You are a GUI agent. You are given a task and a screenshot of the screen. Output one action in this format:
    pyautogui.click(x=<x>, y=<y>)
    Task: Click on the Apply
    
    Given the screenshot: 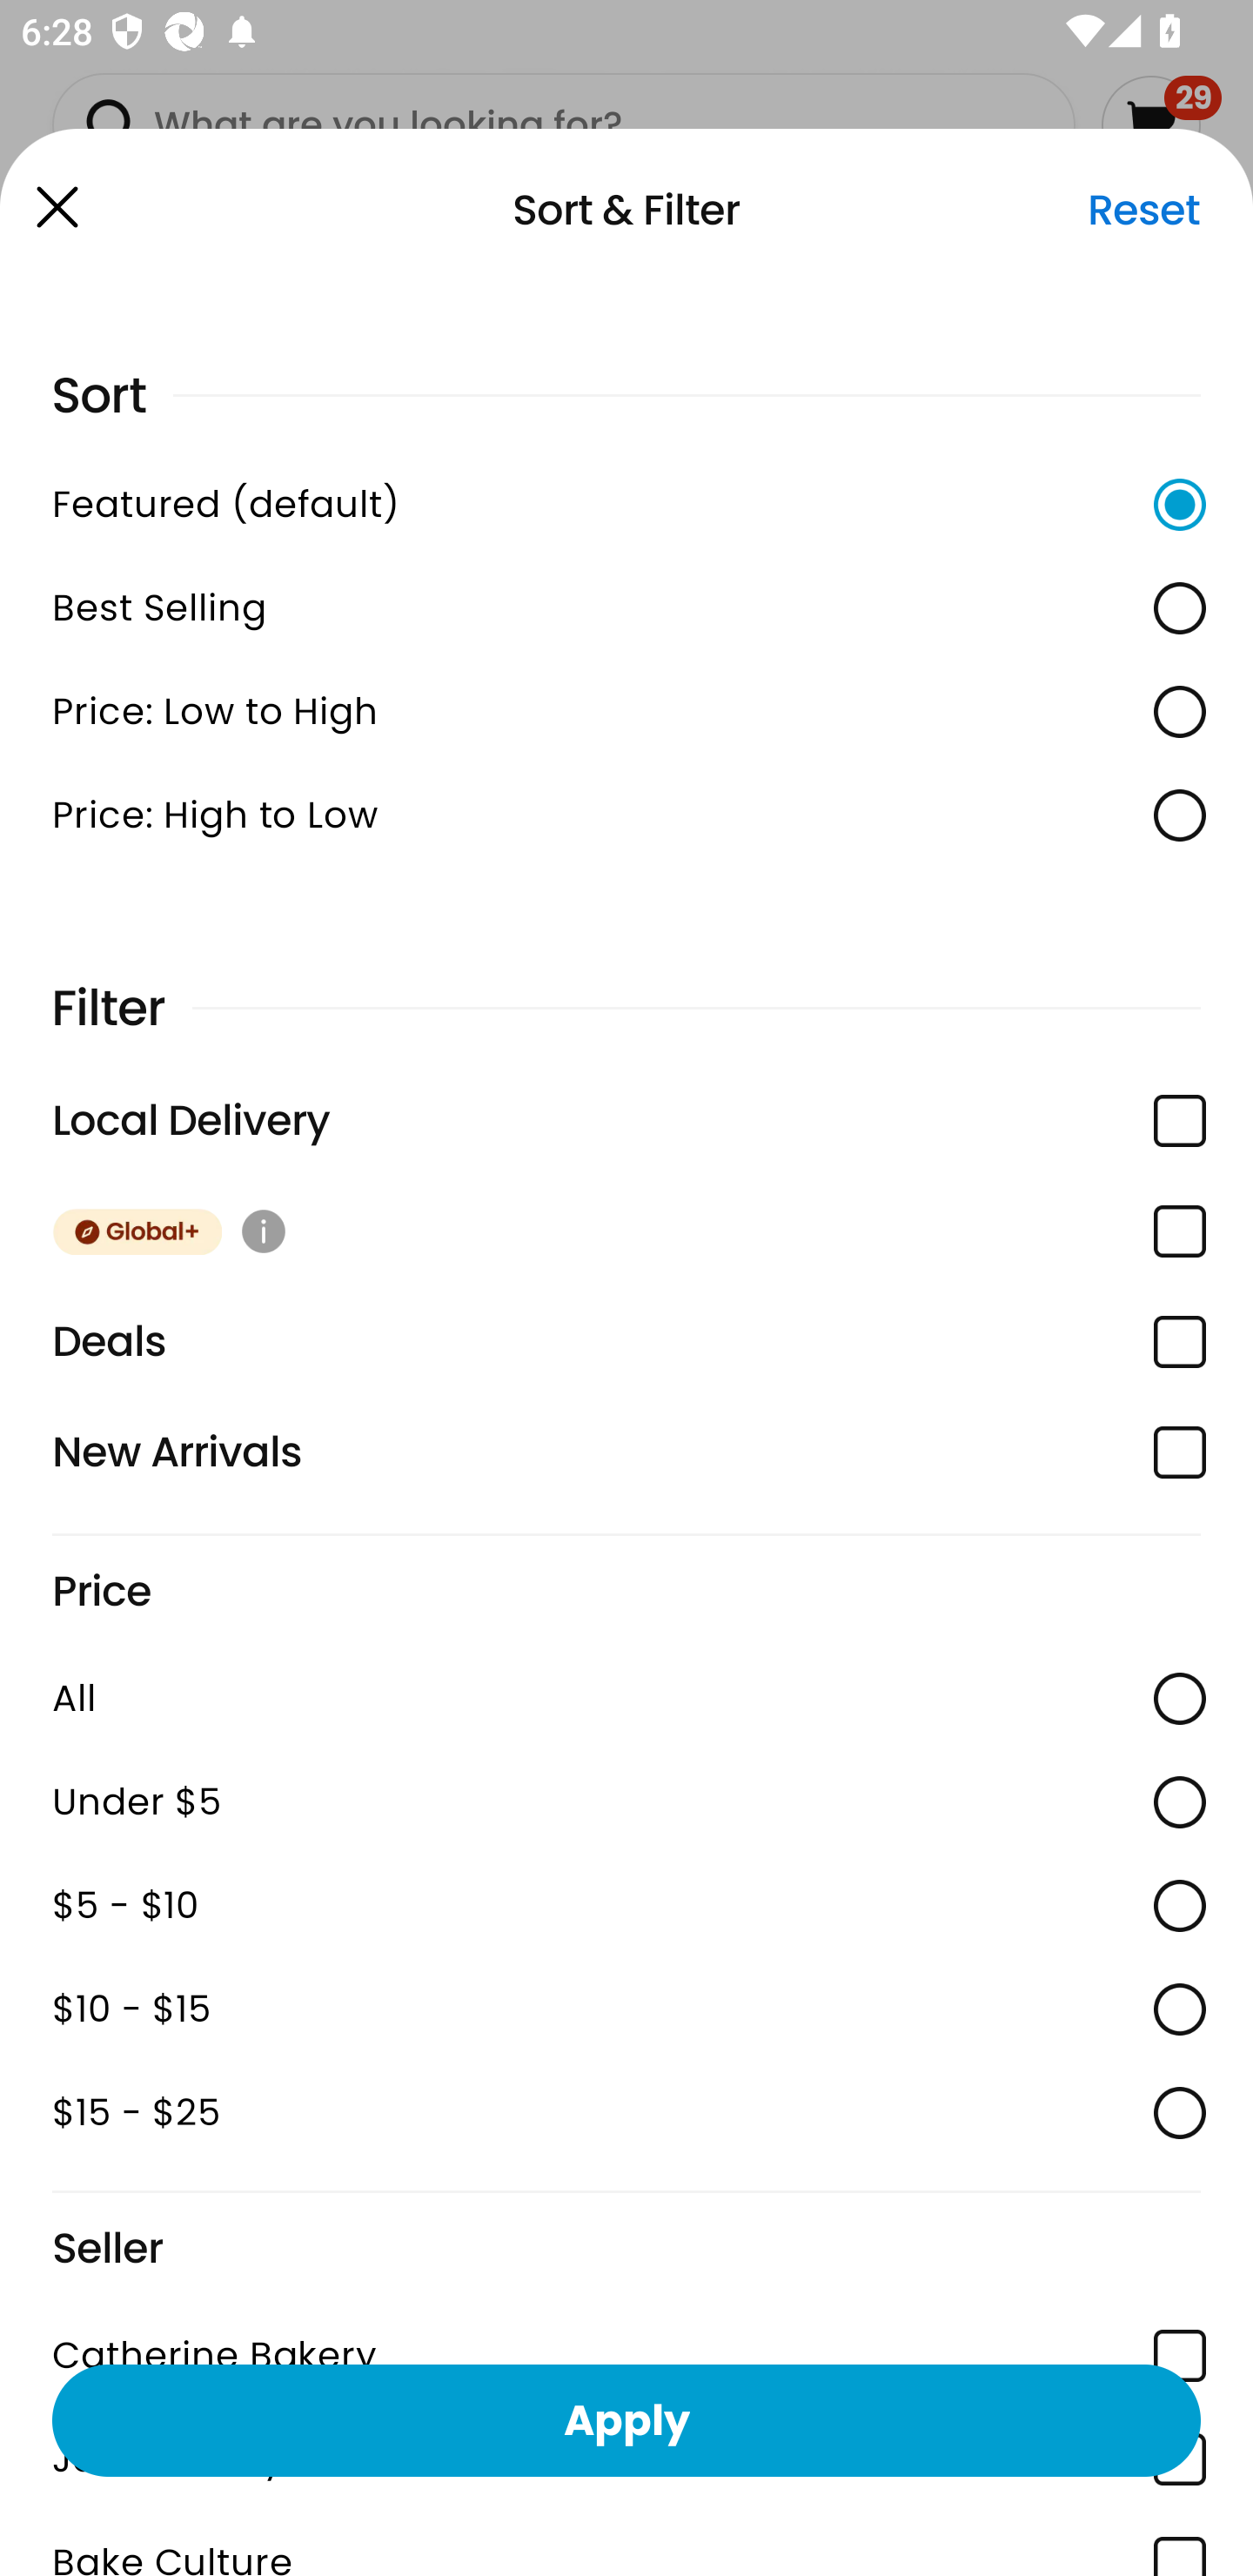 What is the action you would take?
    pyautogui.click(x=626, y=2419)
    